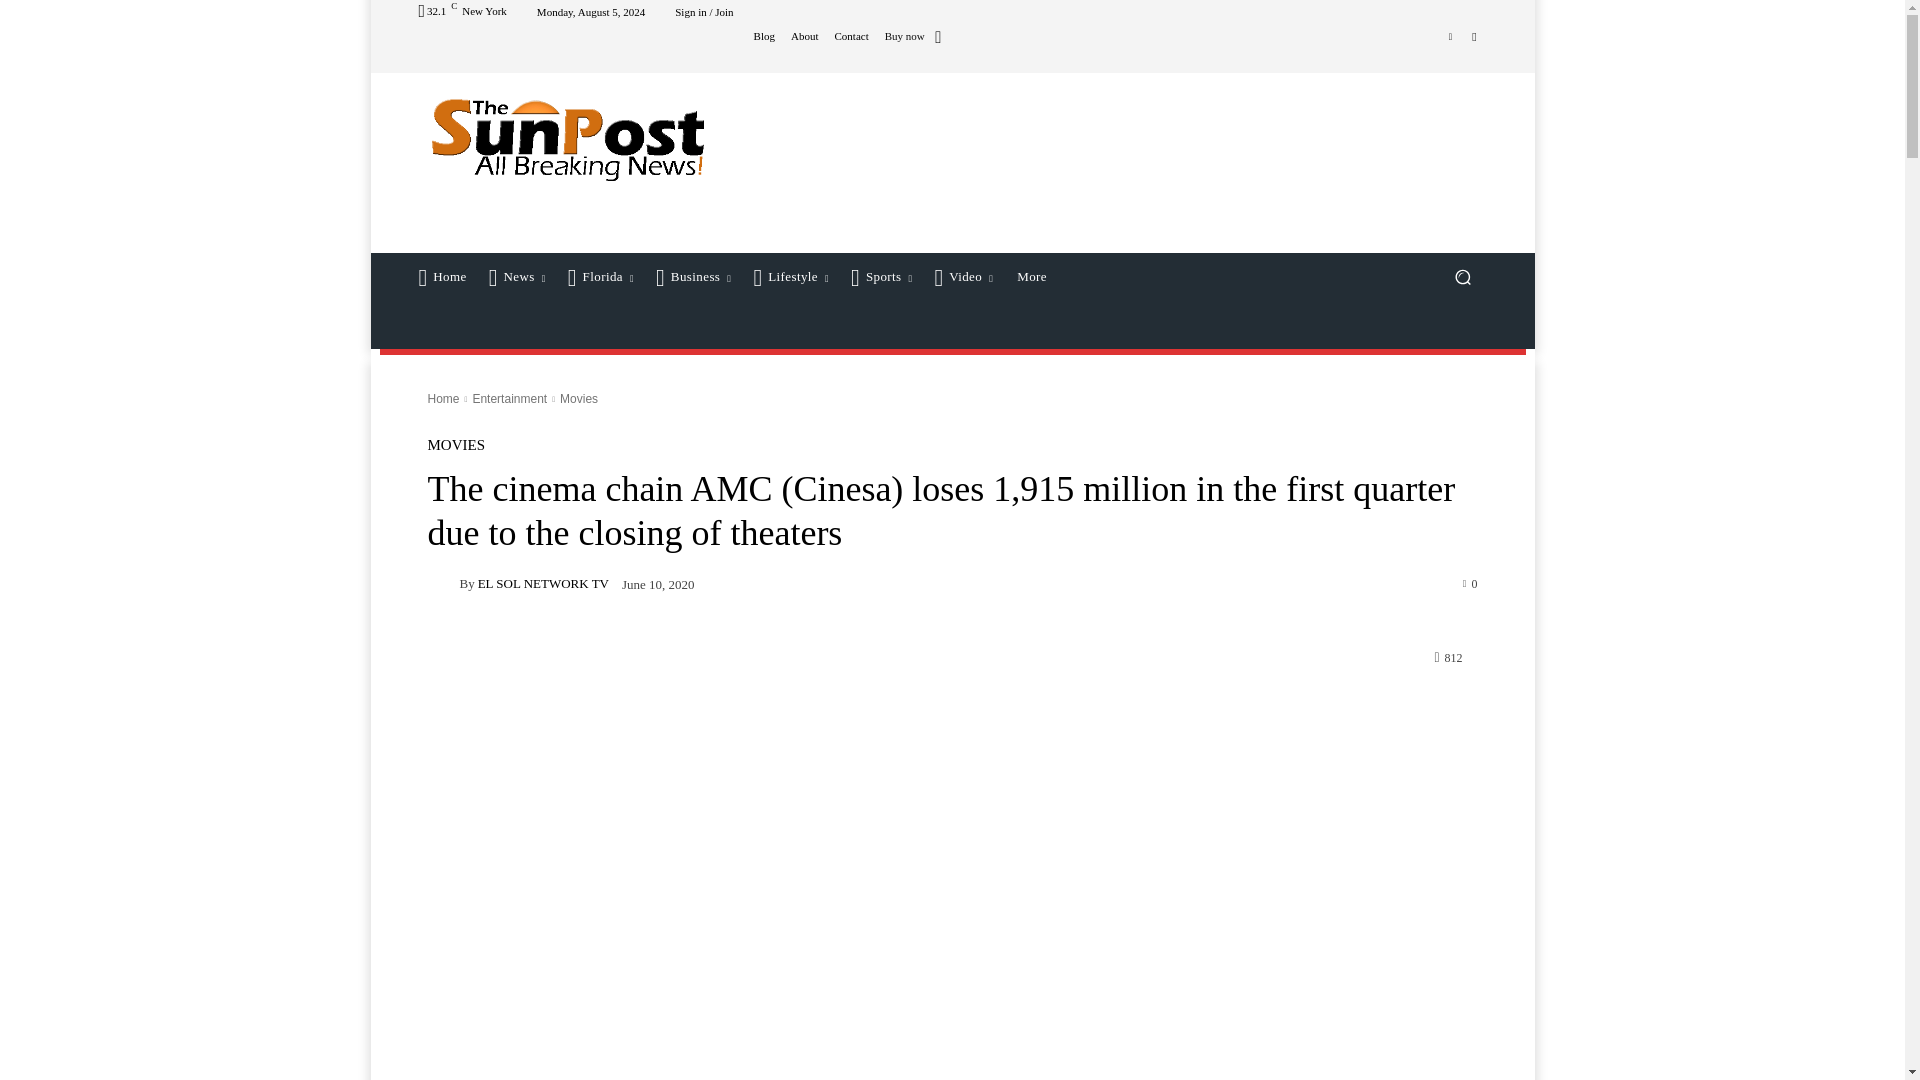  What do you see at coordinates (1474, 35) in the screenshot?
I see `Youtube` at bounding box center [1474, 35].